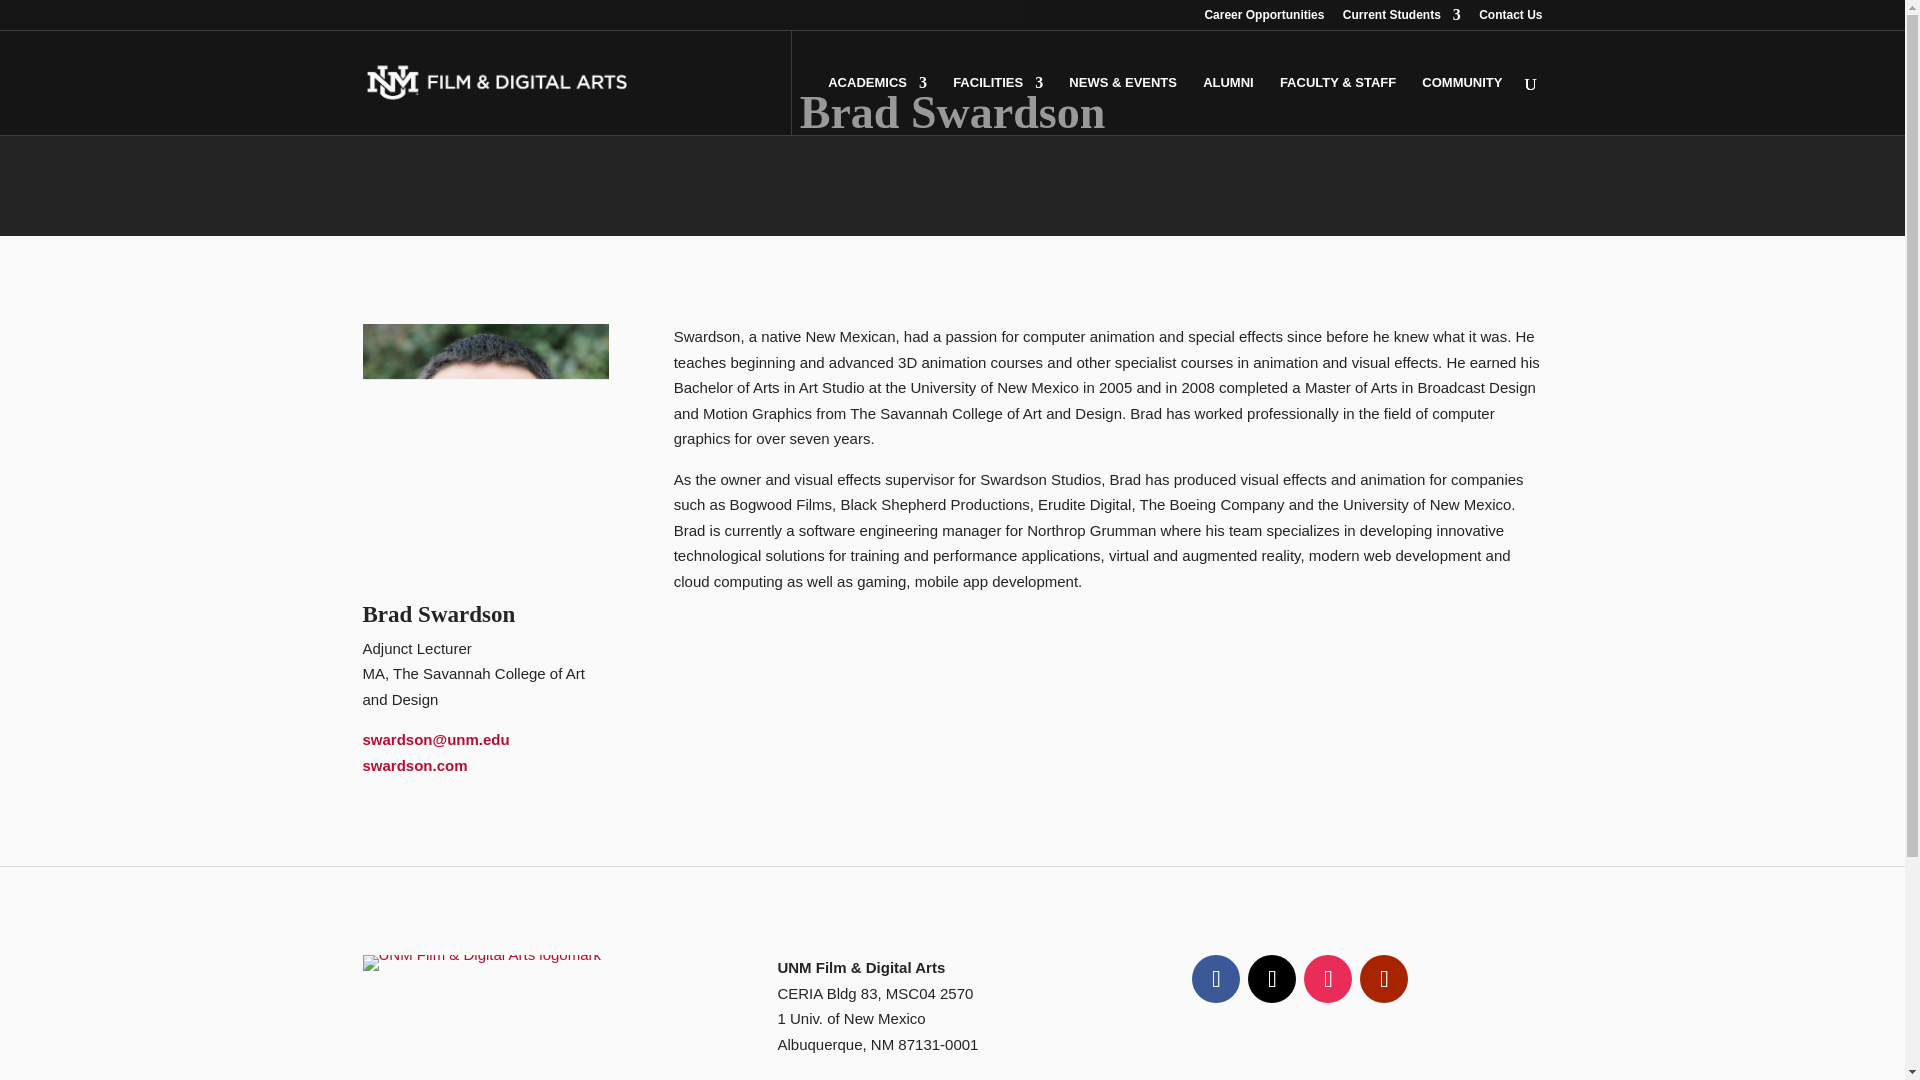  What do you see at coordinates (997, 105) in the screenshot?
I see `FACILITIES` at bounding box center [997, 105].